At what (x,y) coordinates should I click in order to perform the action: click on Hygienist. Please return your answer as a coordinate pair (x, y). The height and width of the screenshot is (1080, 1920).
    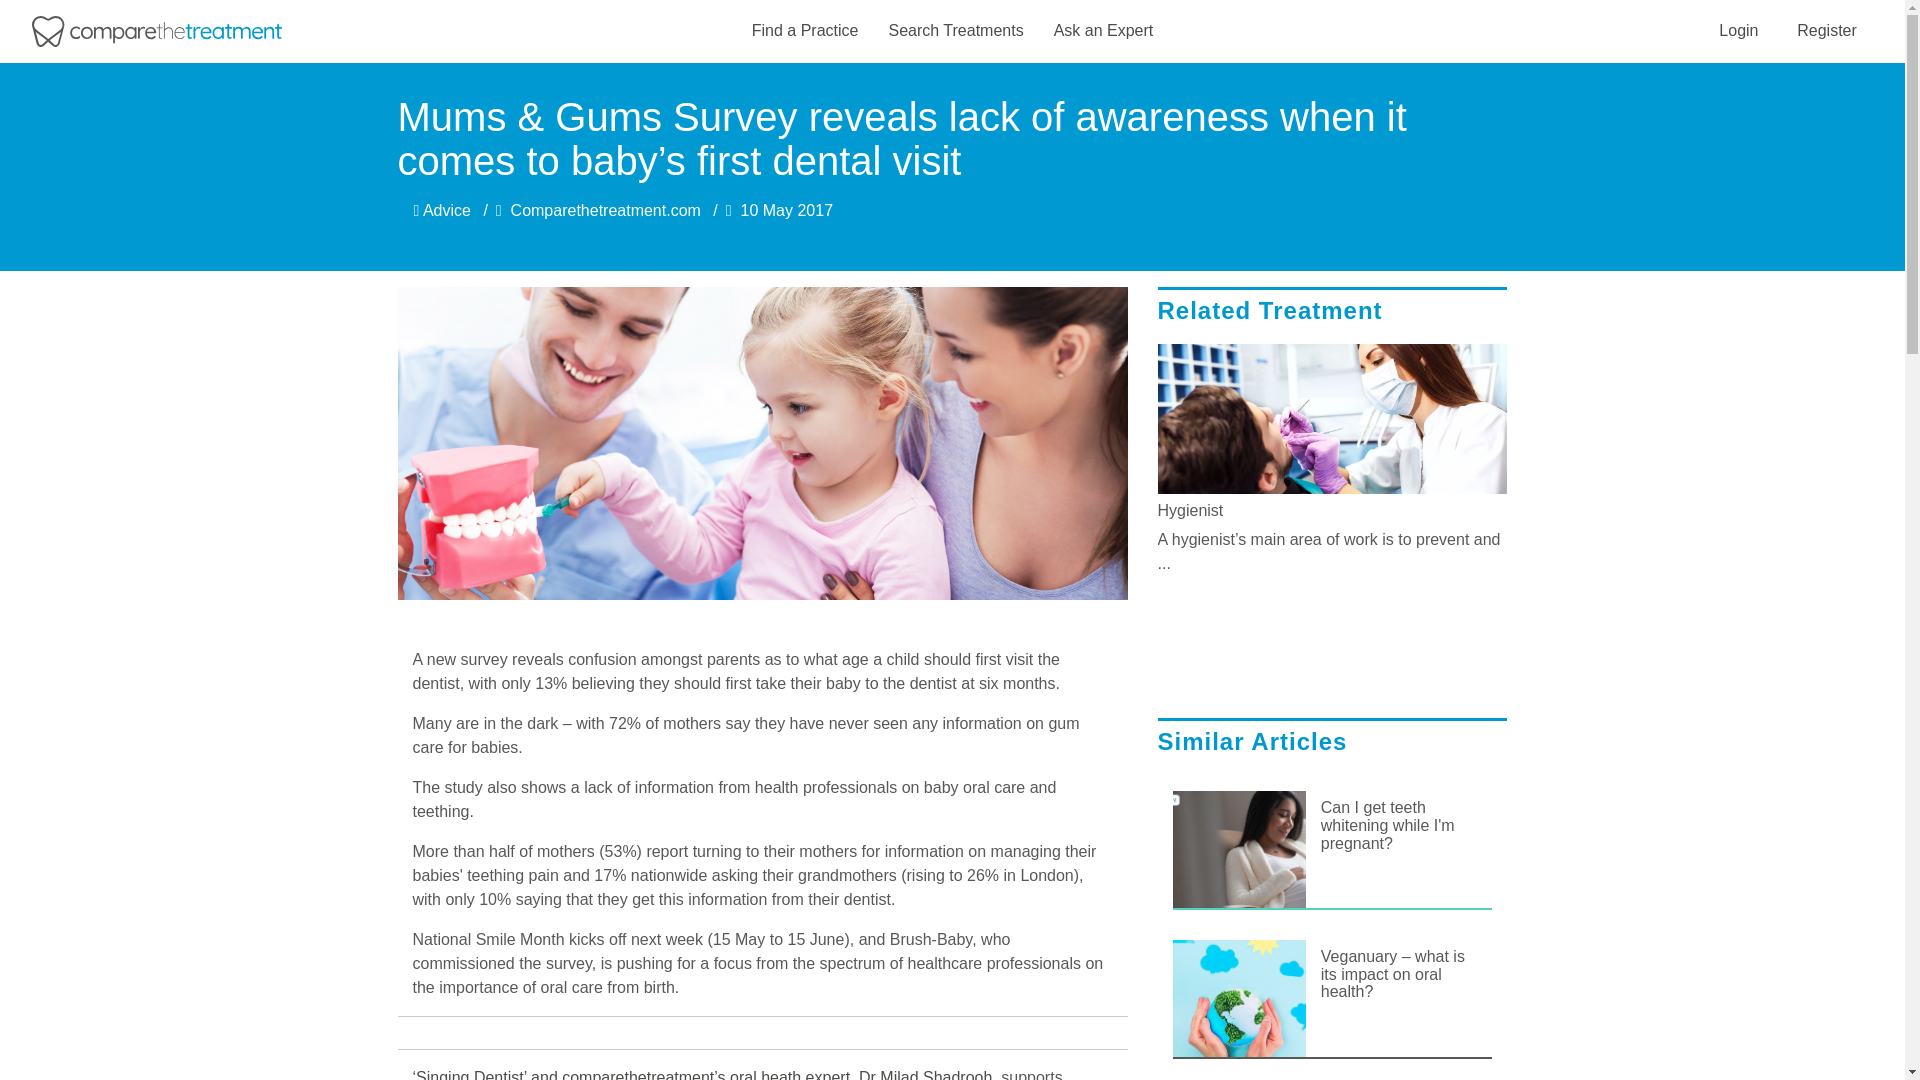
    Looking at the image, I should click on (1332, 510).